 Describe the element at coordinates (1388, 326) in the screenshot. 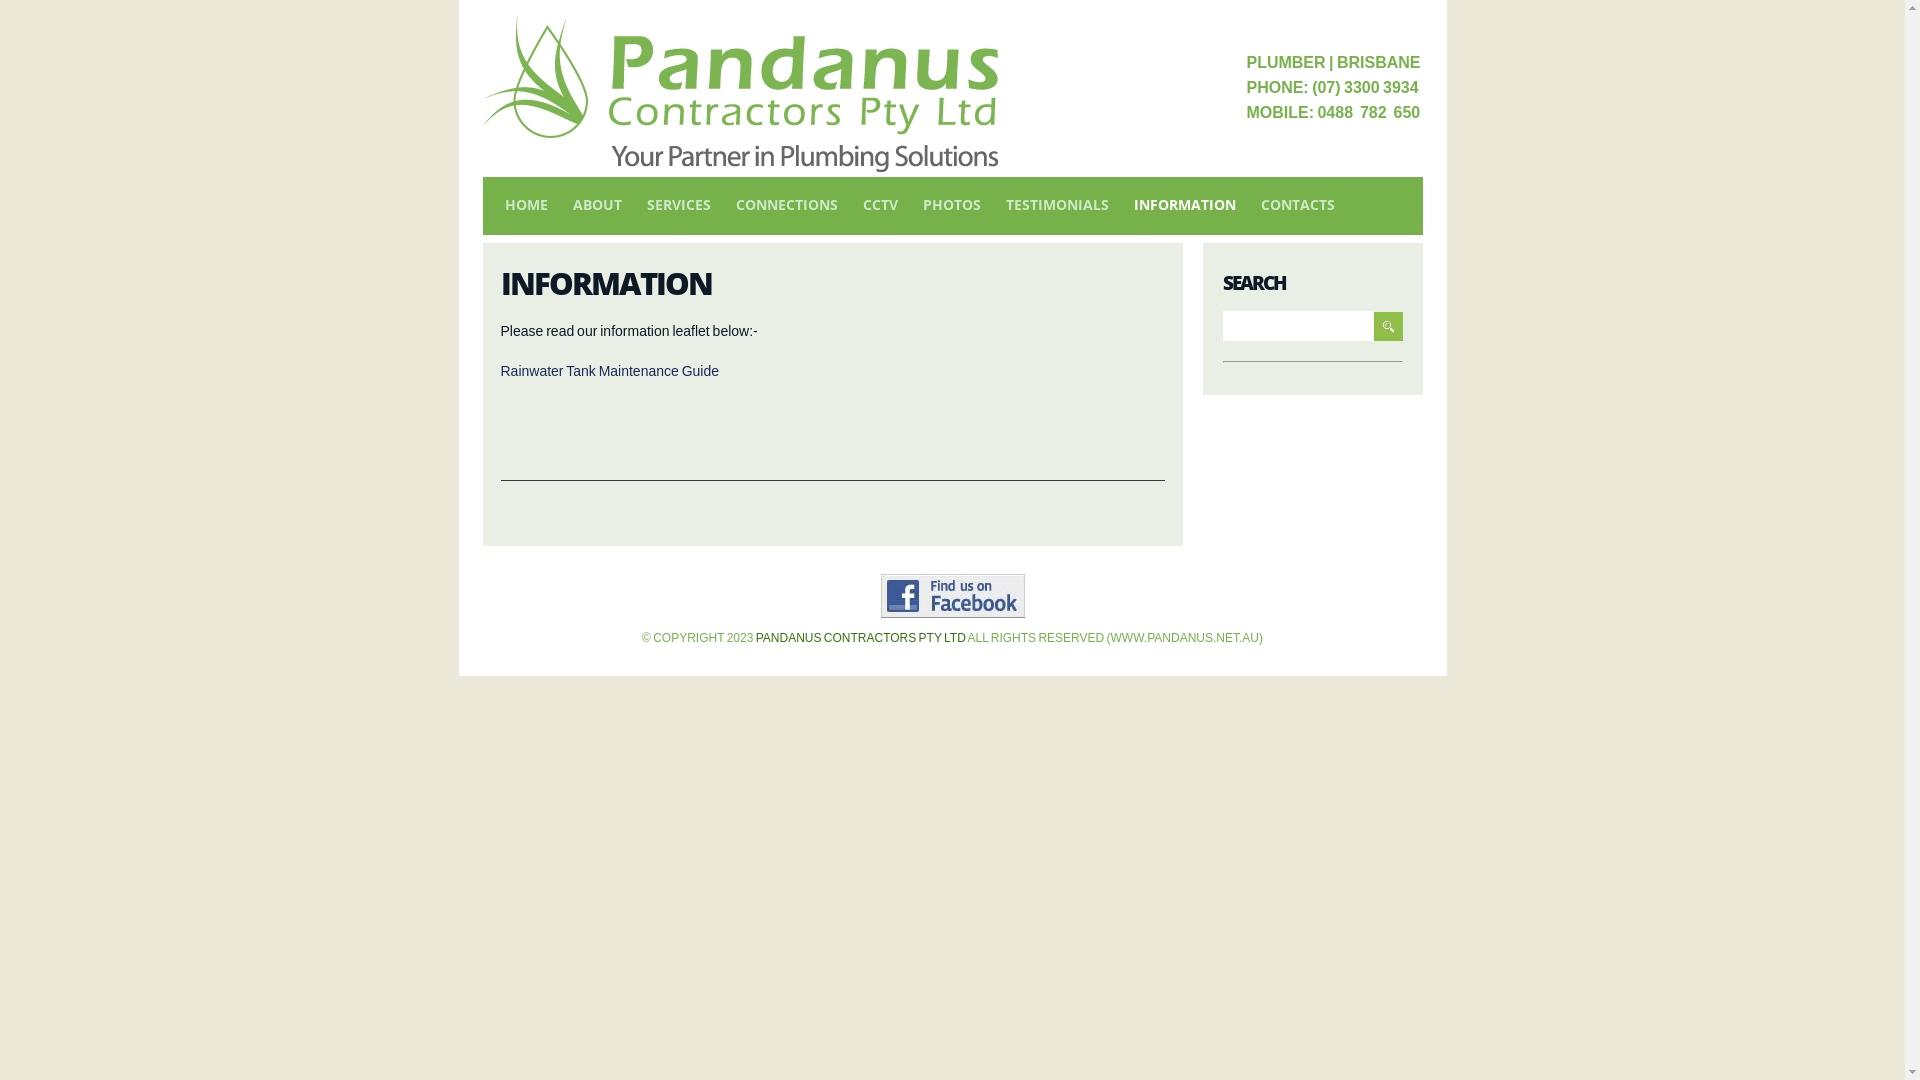

I see `Search` at that location.